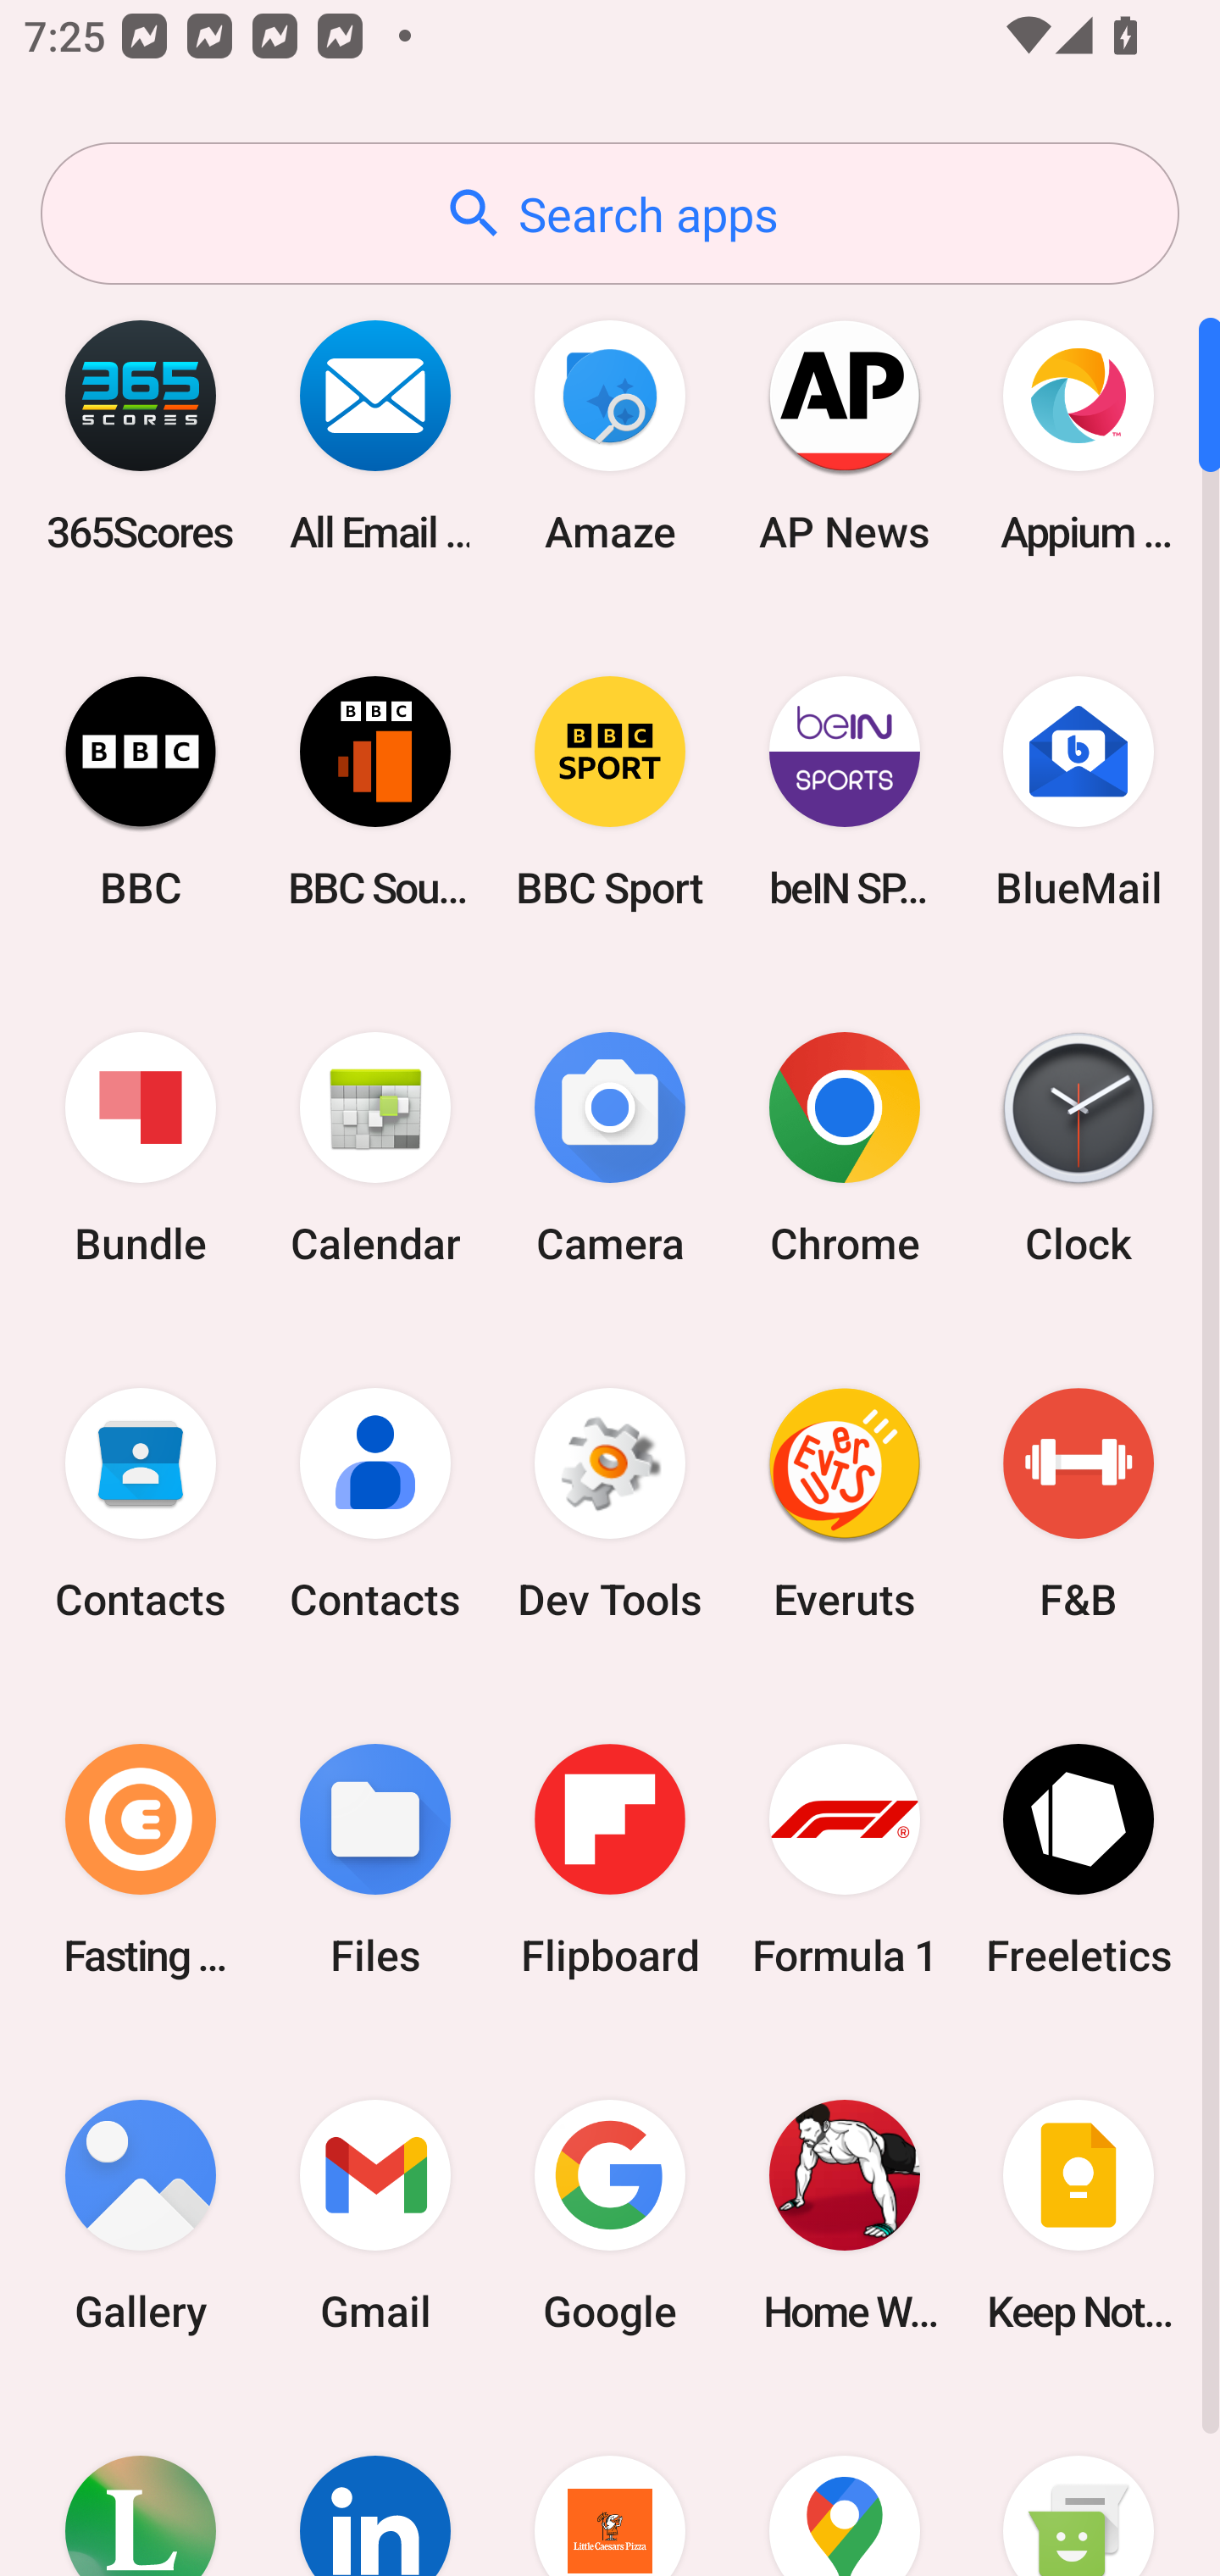  What do you see at coordinates (375, 2215) in the screenshot?
I see `Gmail` at bounding box center [375, 2215].